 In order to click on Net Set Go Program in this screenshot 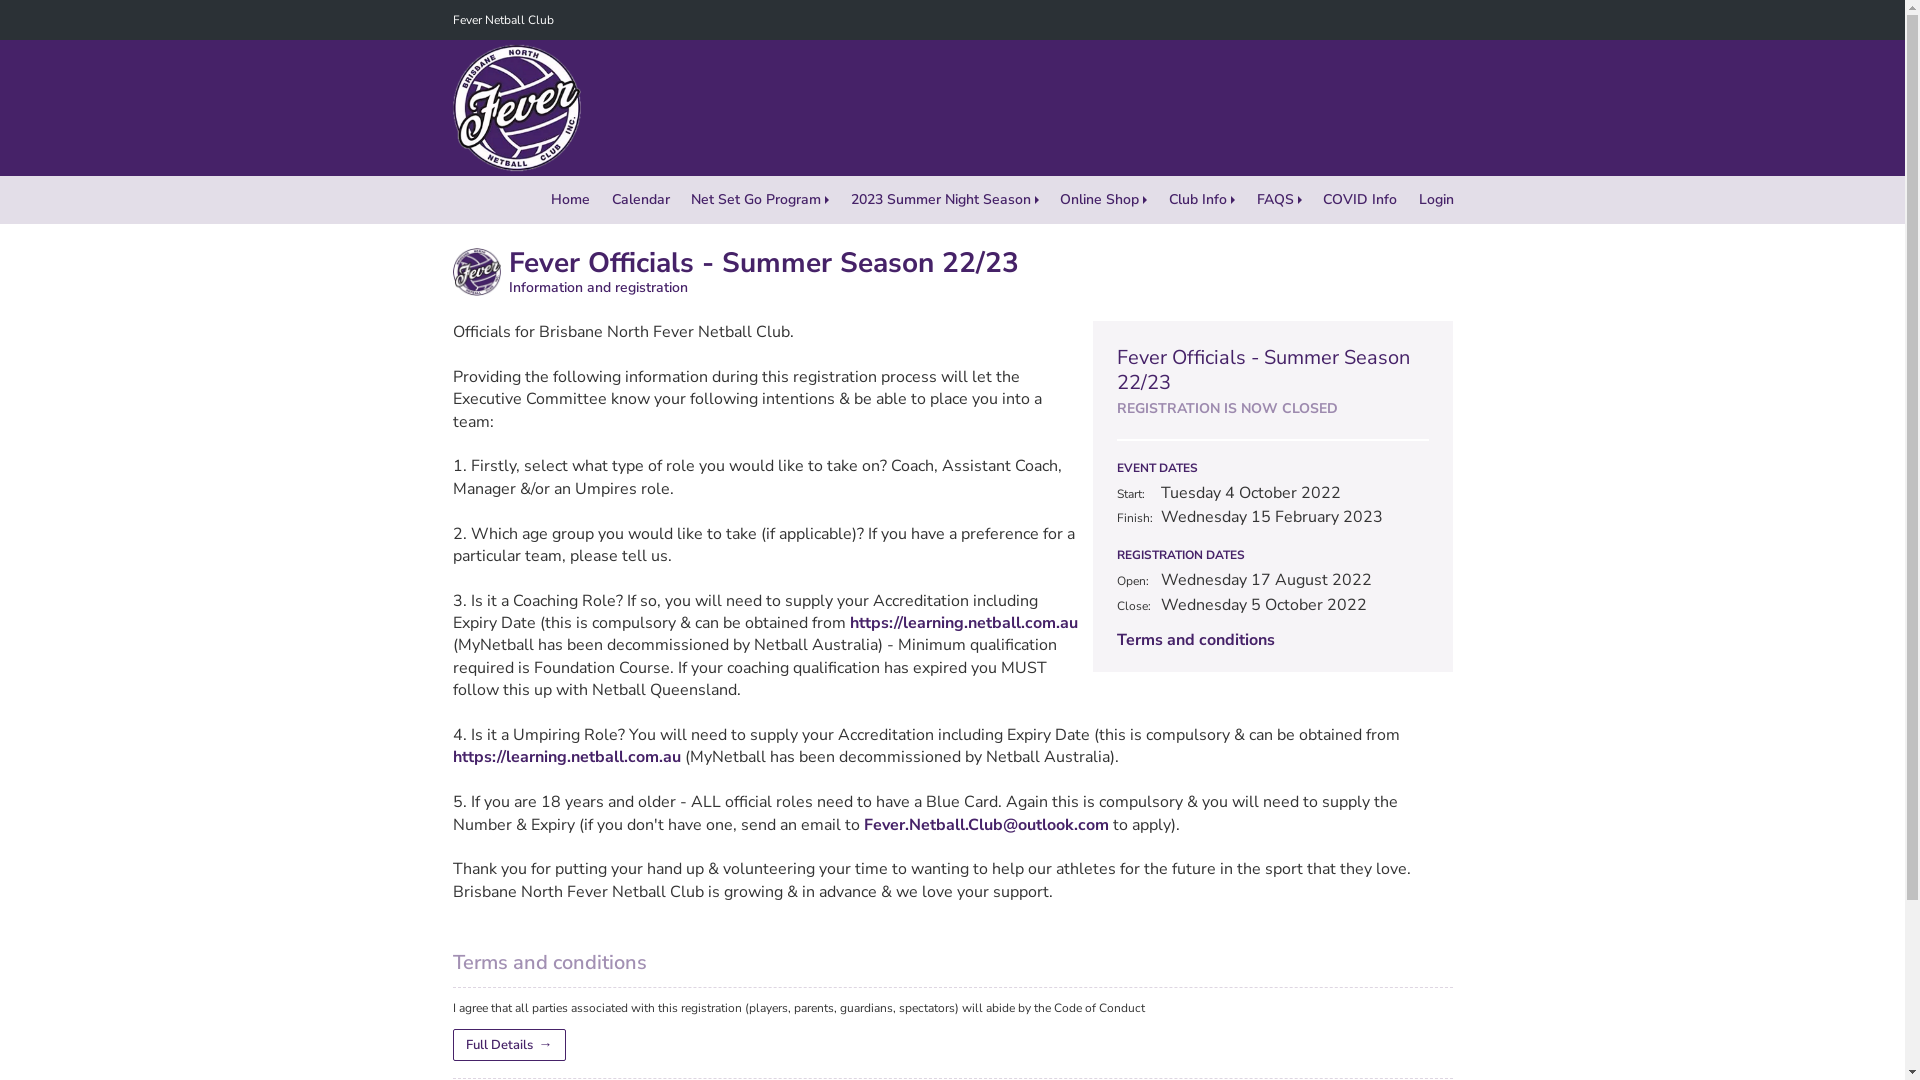, I will do `click(760, 200)`.